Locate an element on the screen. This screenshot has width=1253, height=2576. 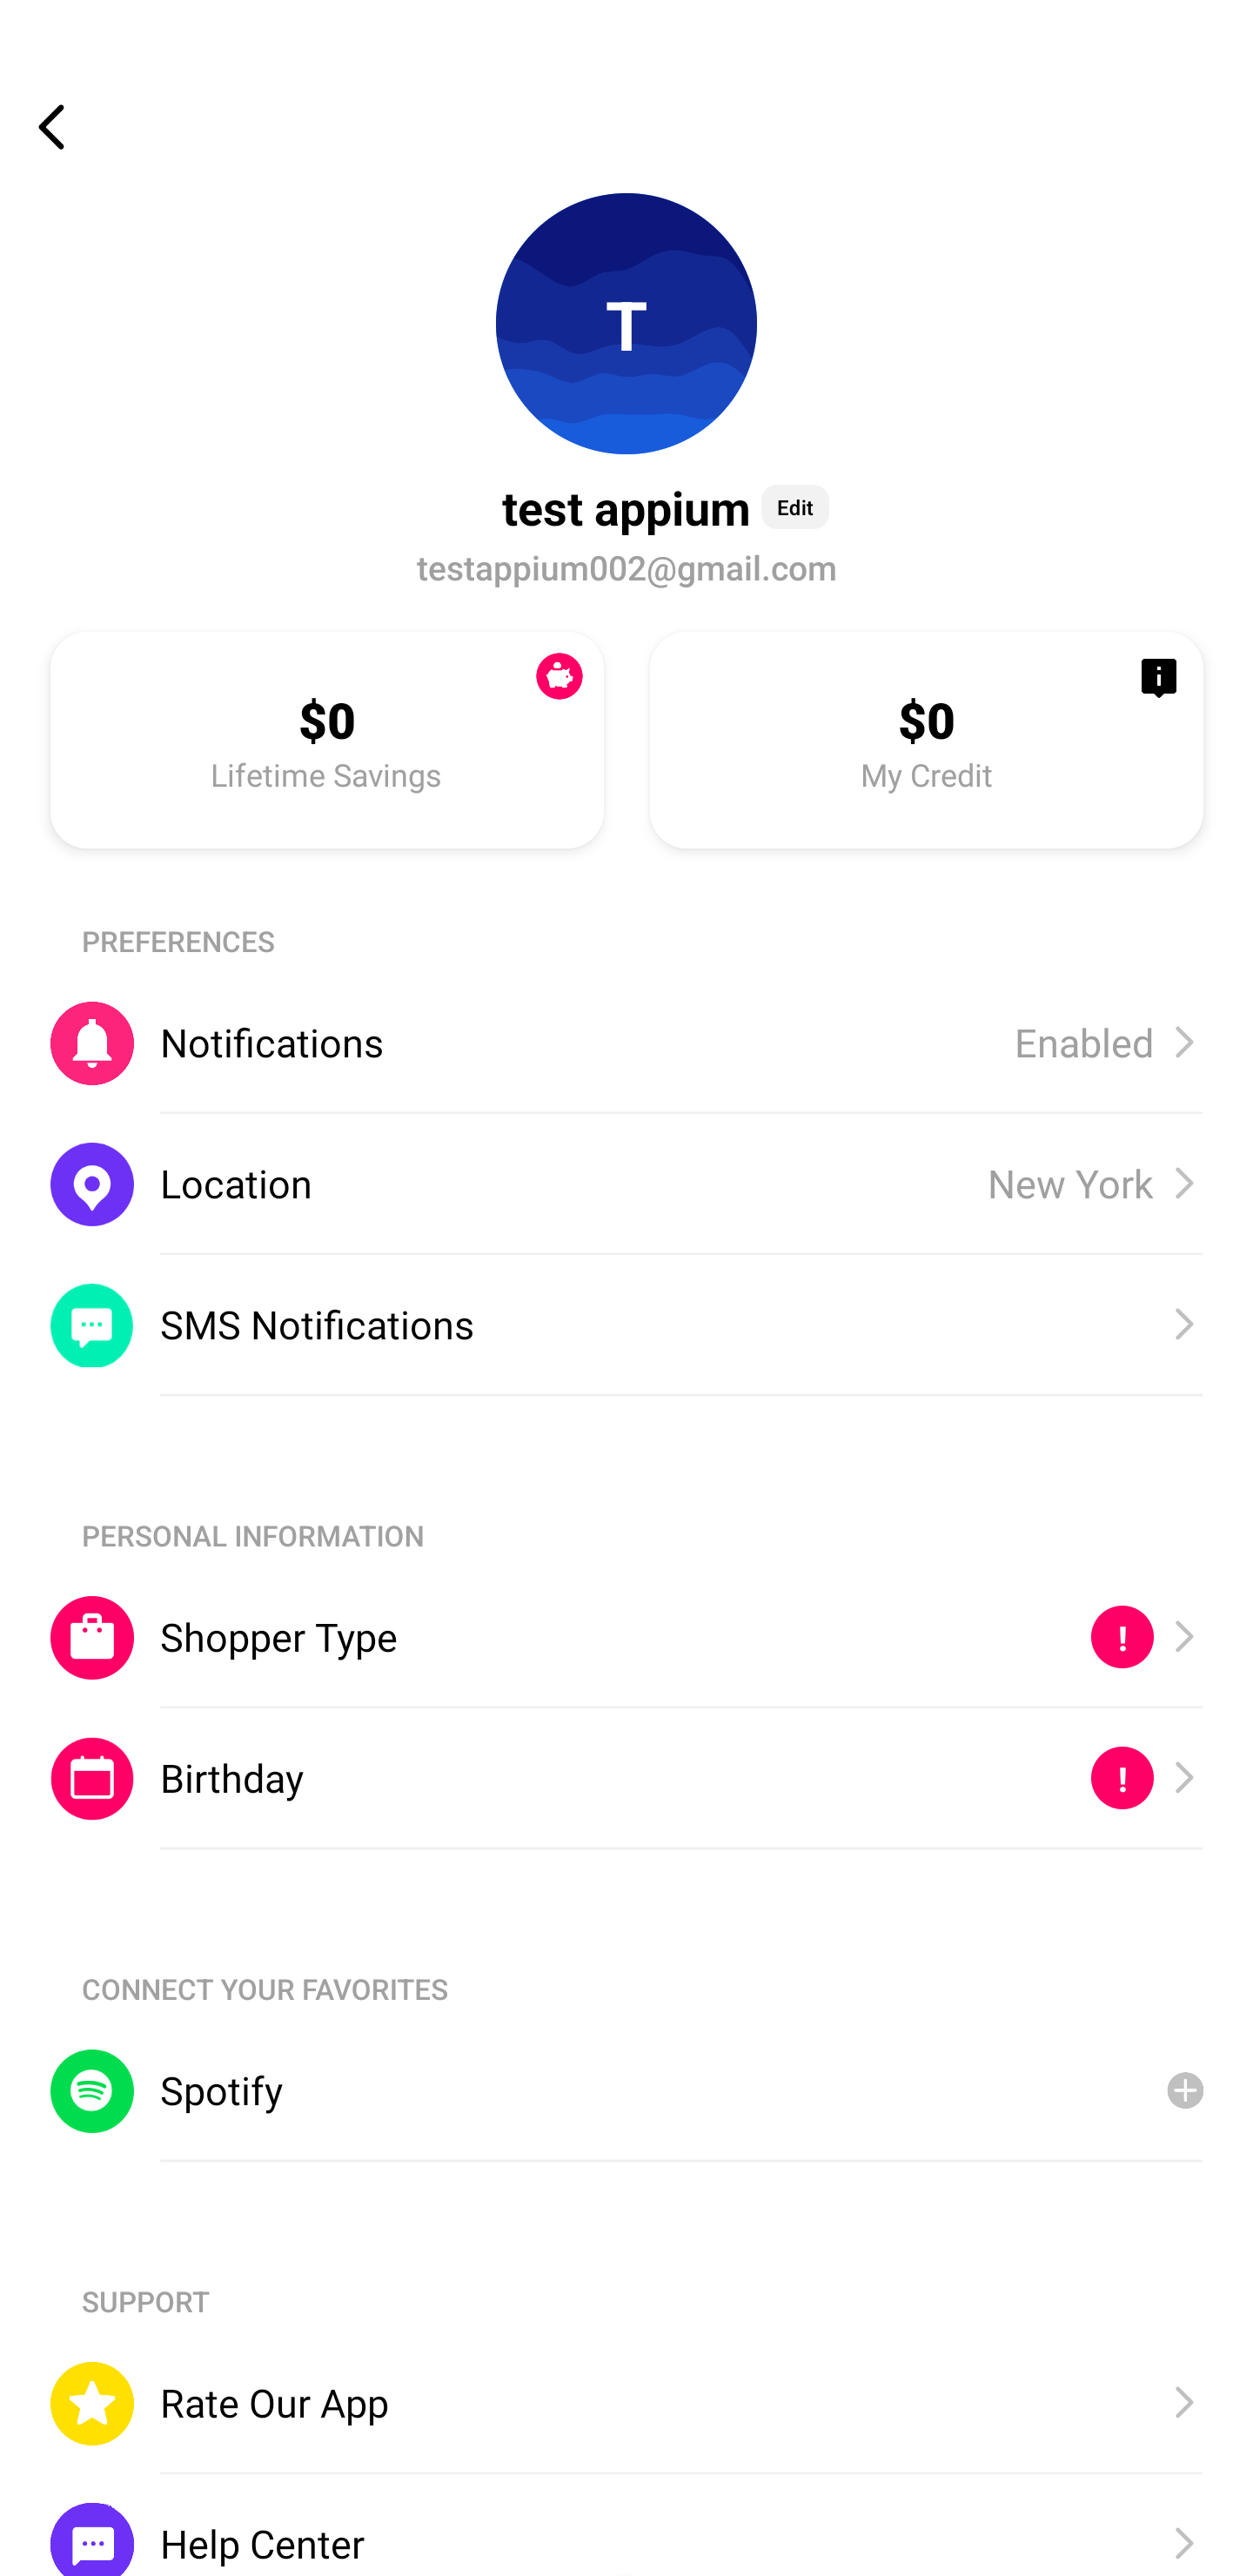
Spotify,    Spotify    is located at coordinates (626, 2090).